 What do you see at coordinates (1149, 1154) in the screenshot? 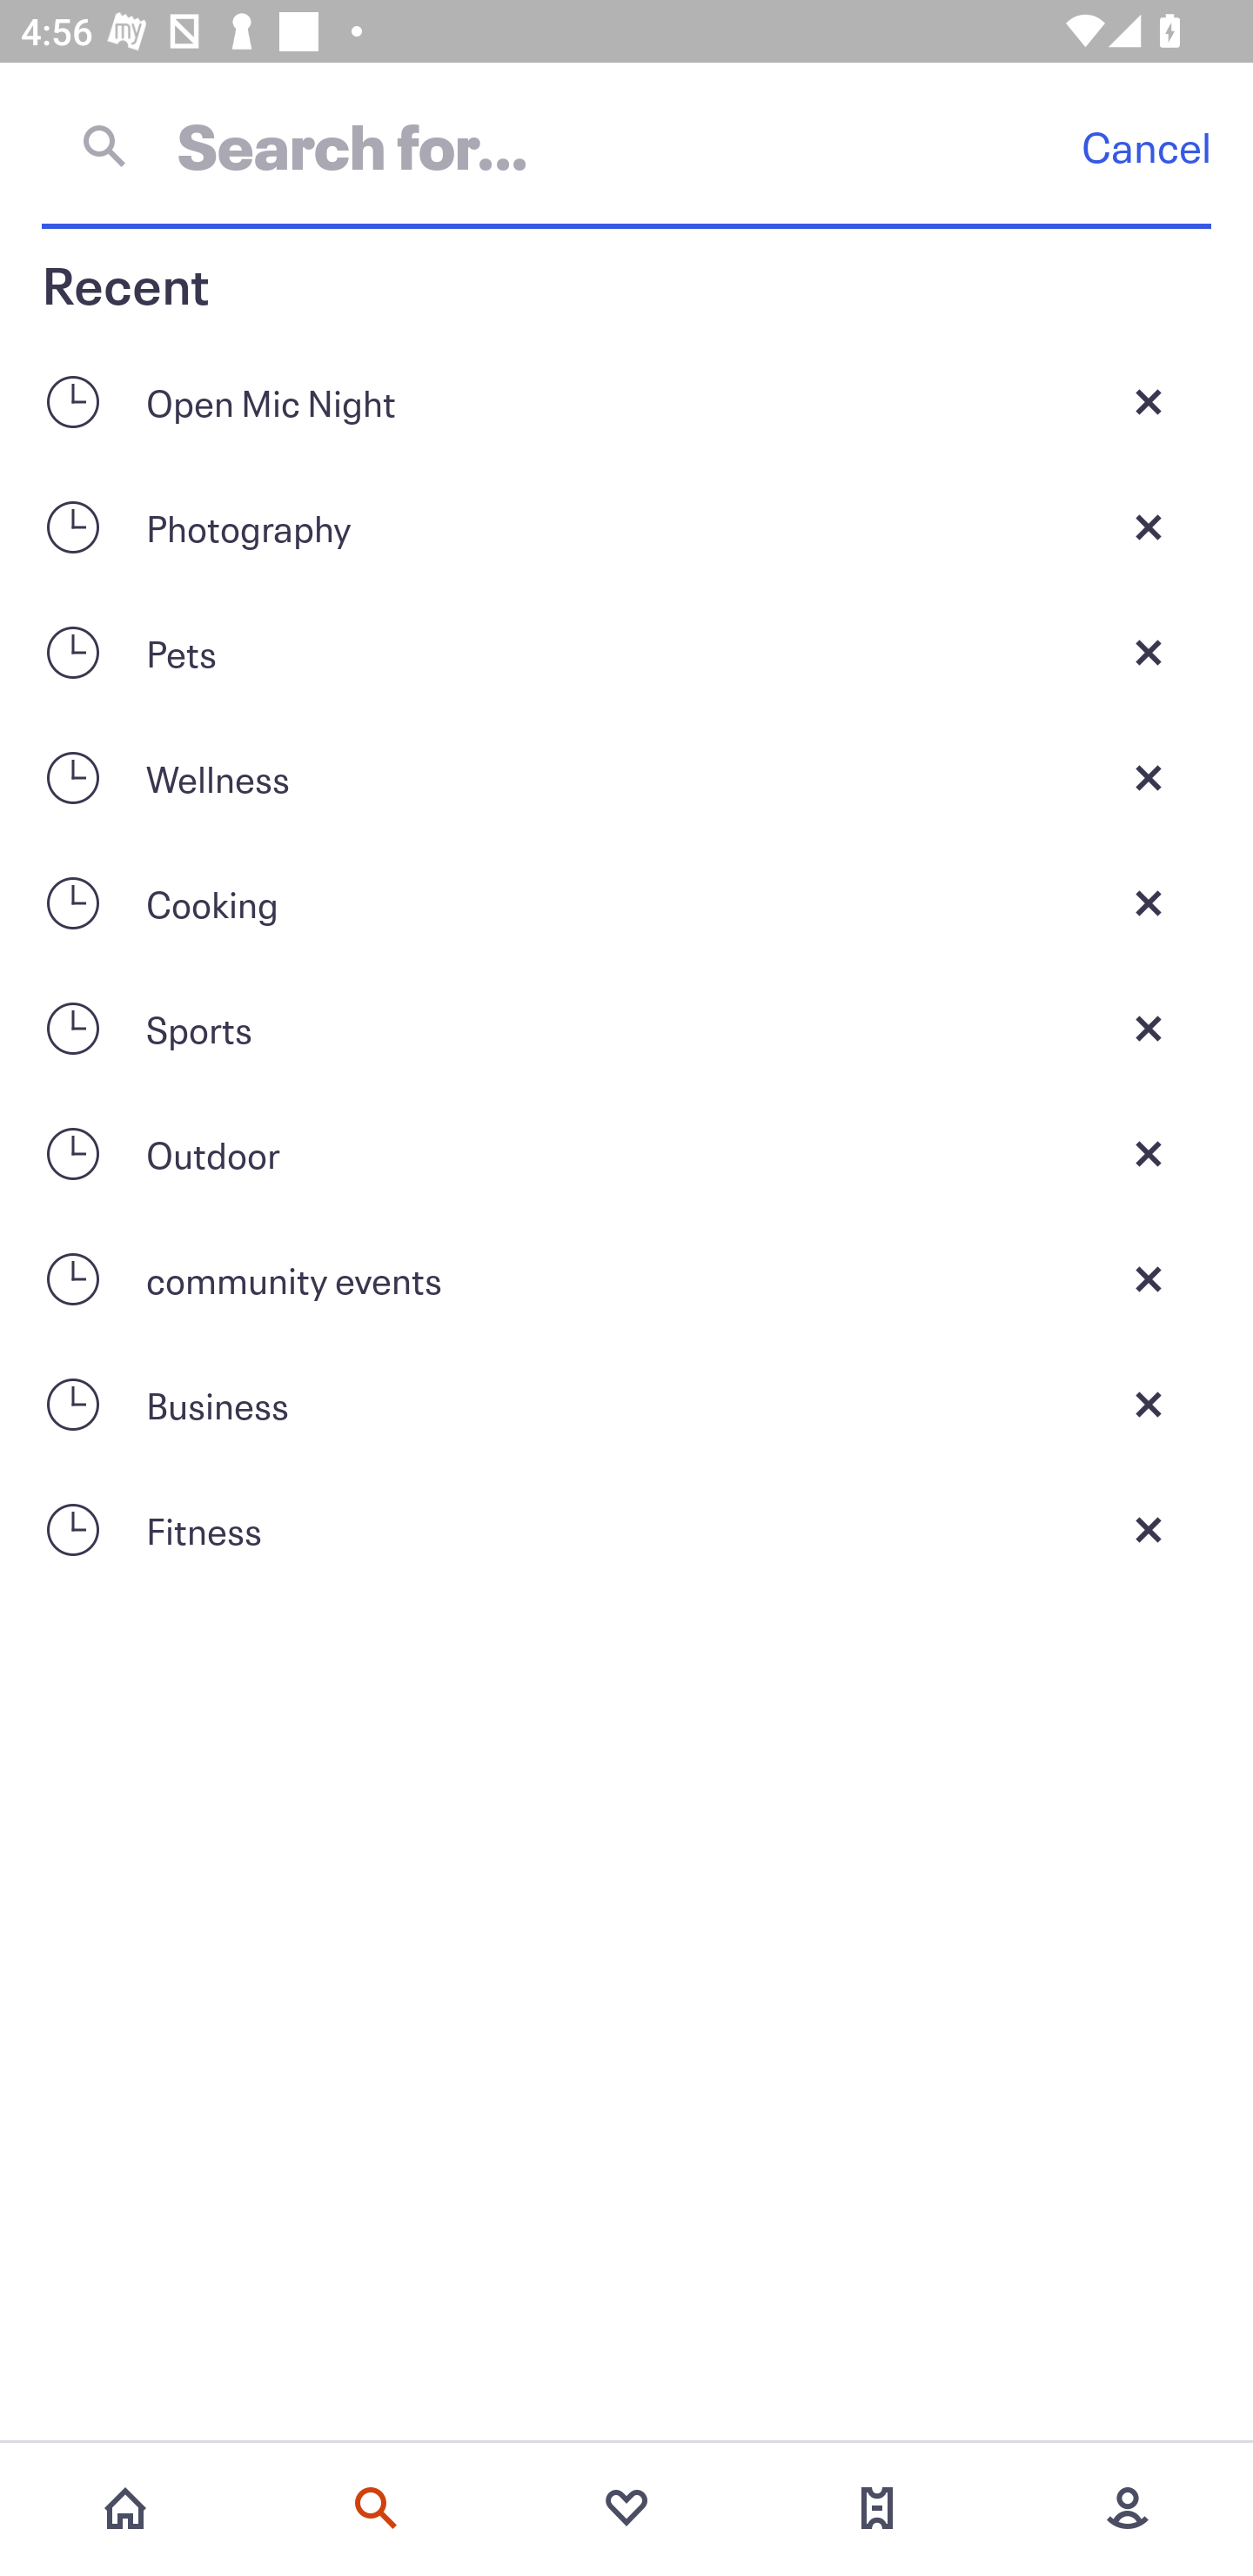
I see `Close current screen` at bounding box center [1149, 1154].